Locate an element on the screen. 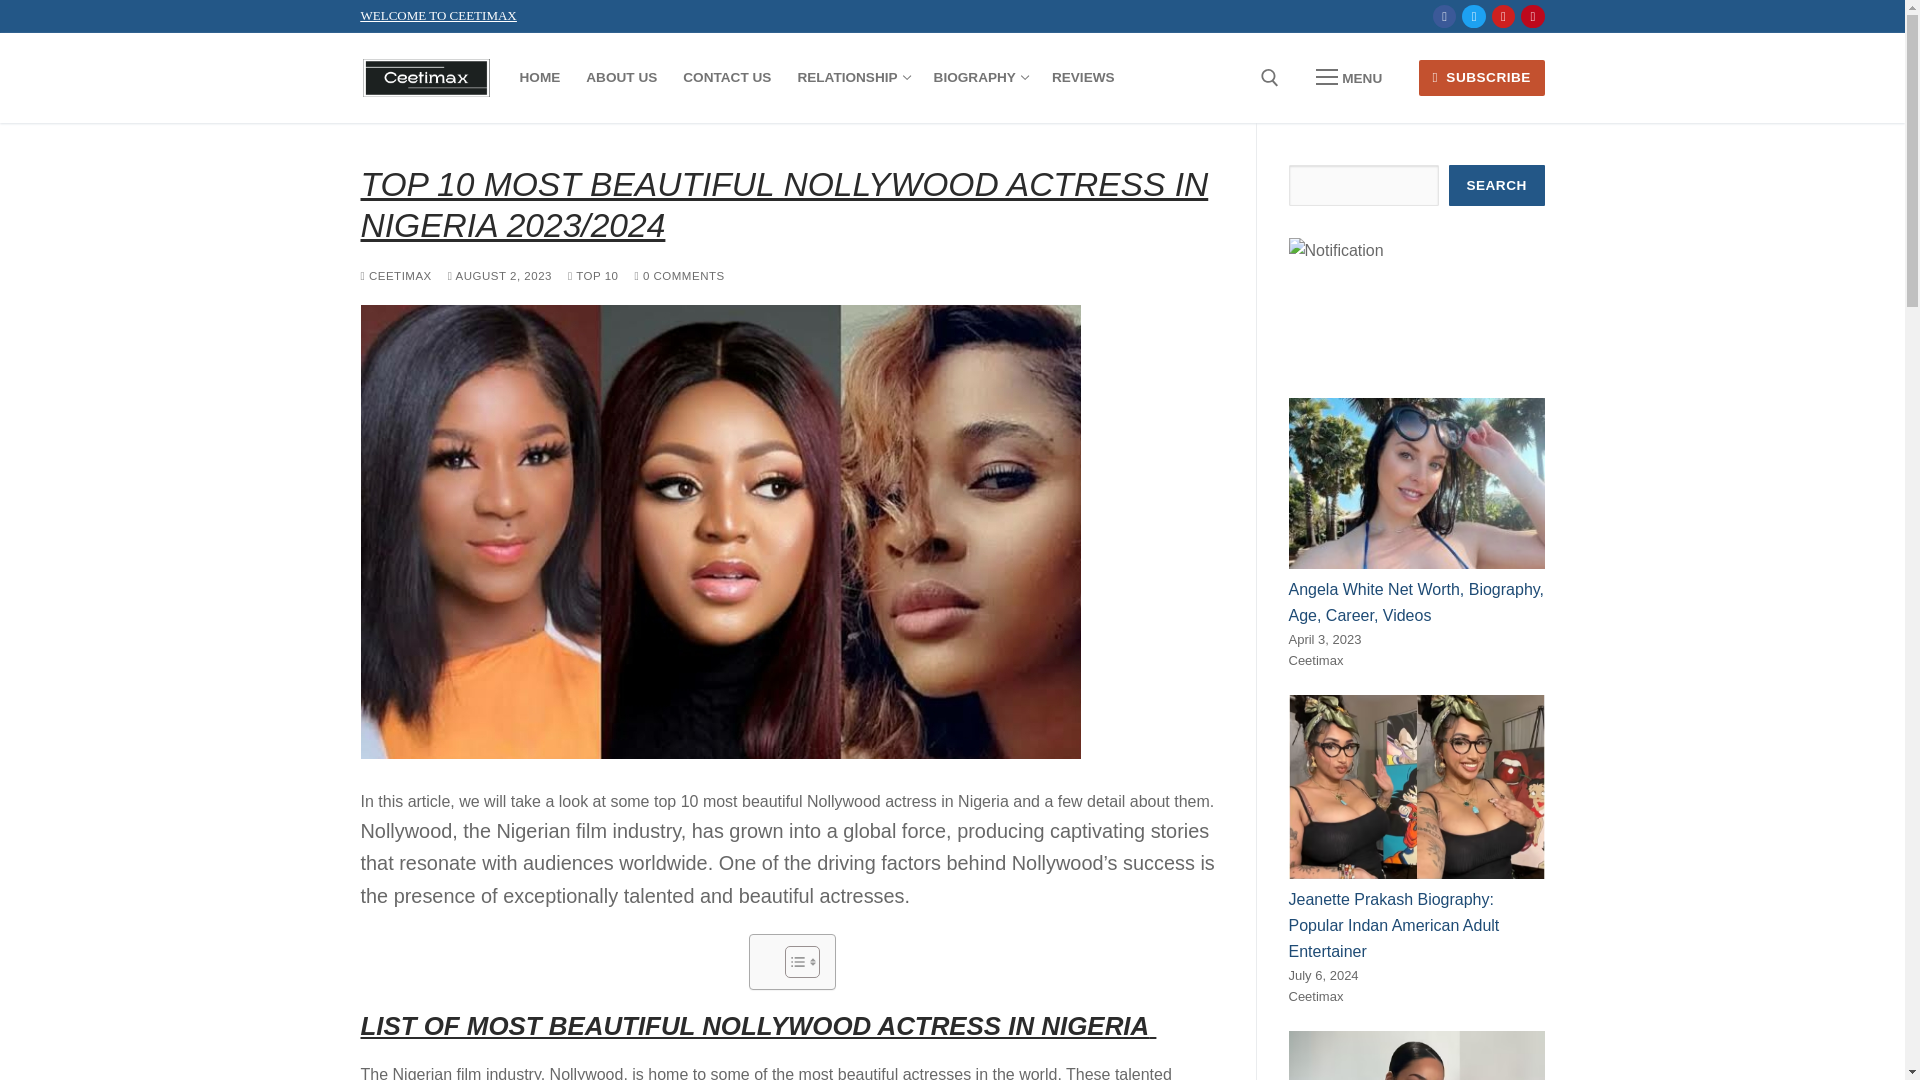 This screenshot has height=1080, width=1920. ABOUT US is located at coordinates (1474, 16).